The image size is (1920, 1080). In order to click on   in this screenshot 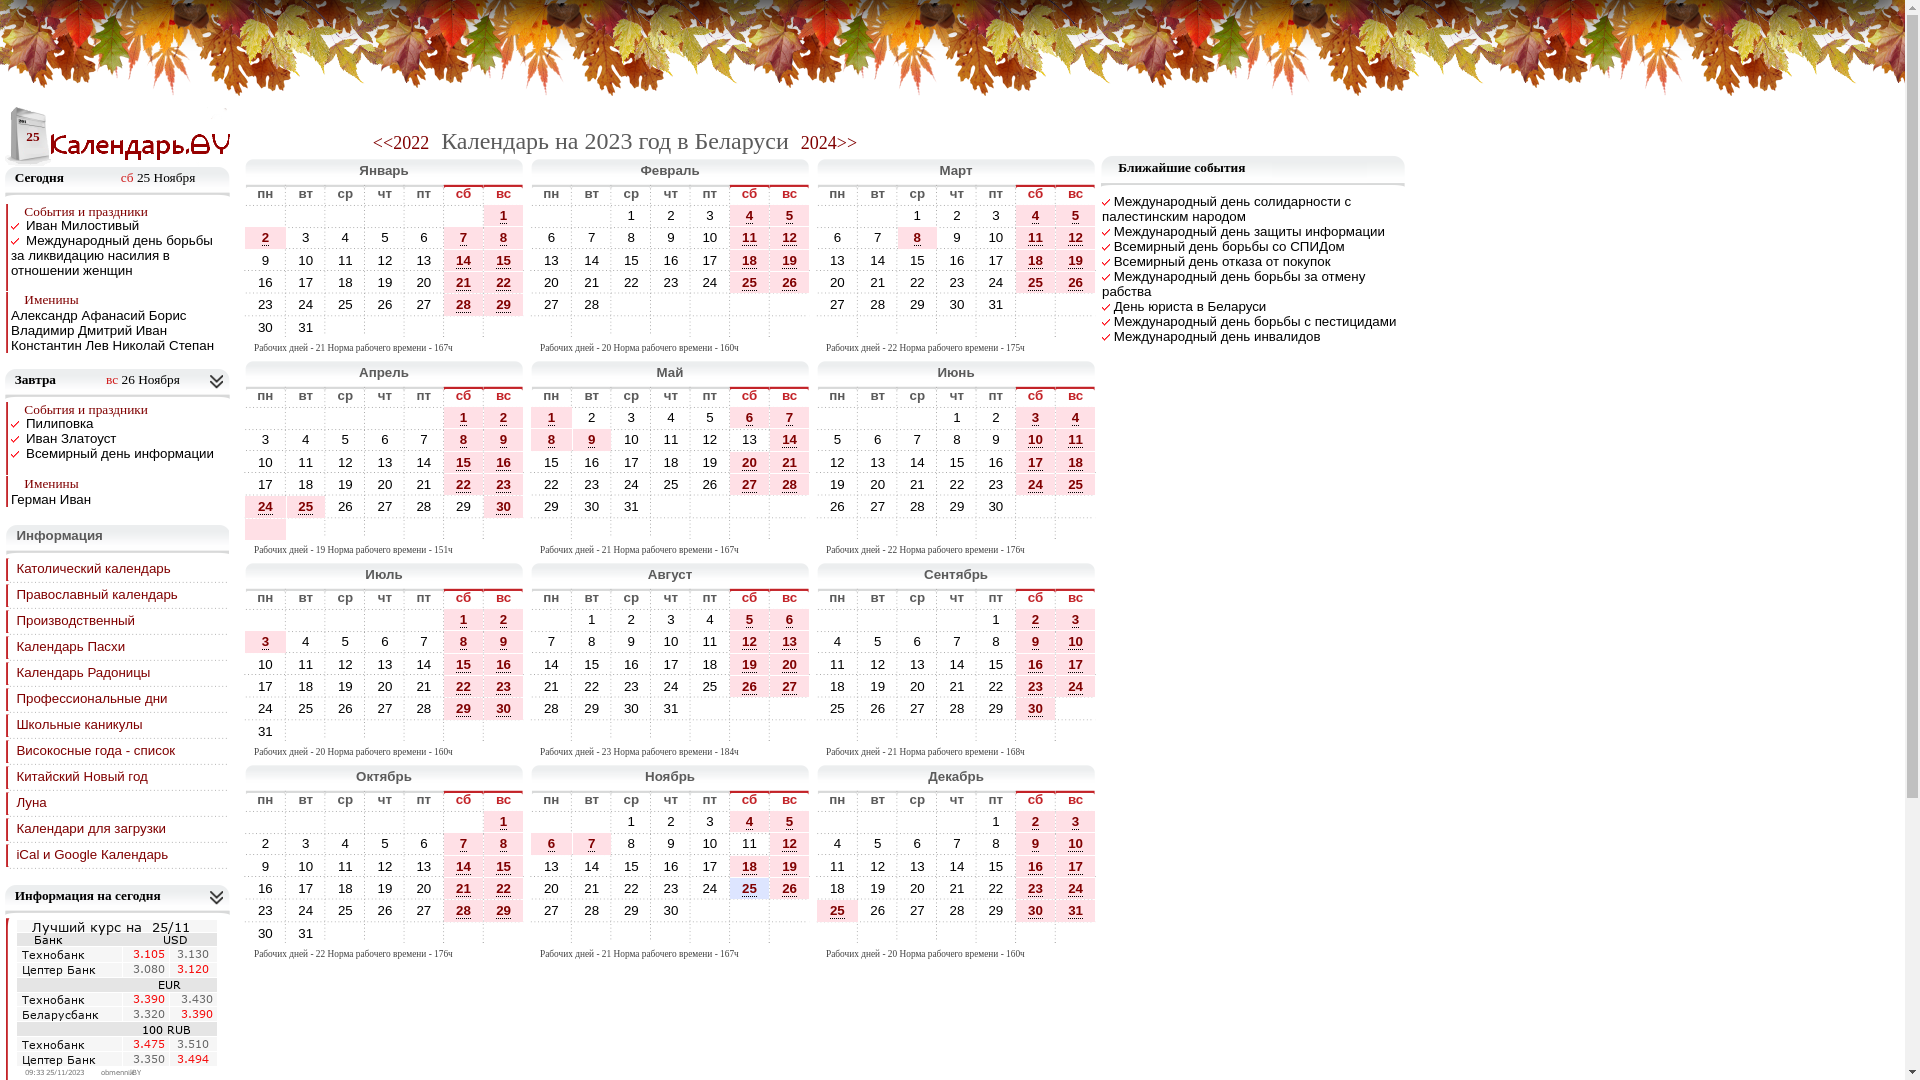, I will do `click(346, 418)`.